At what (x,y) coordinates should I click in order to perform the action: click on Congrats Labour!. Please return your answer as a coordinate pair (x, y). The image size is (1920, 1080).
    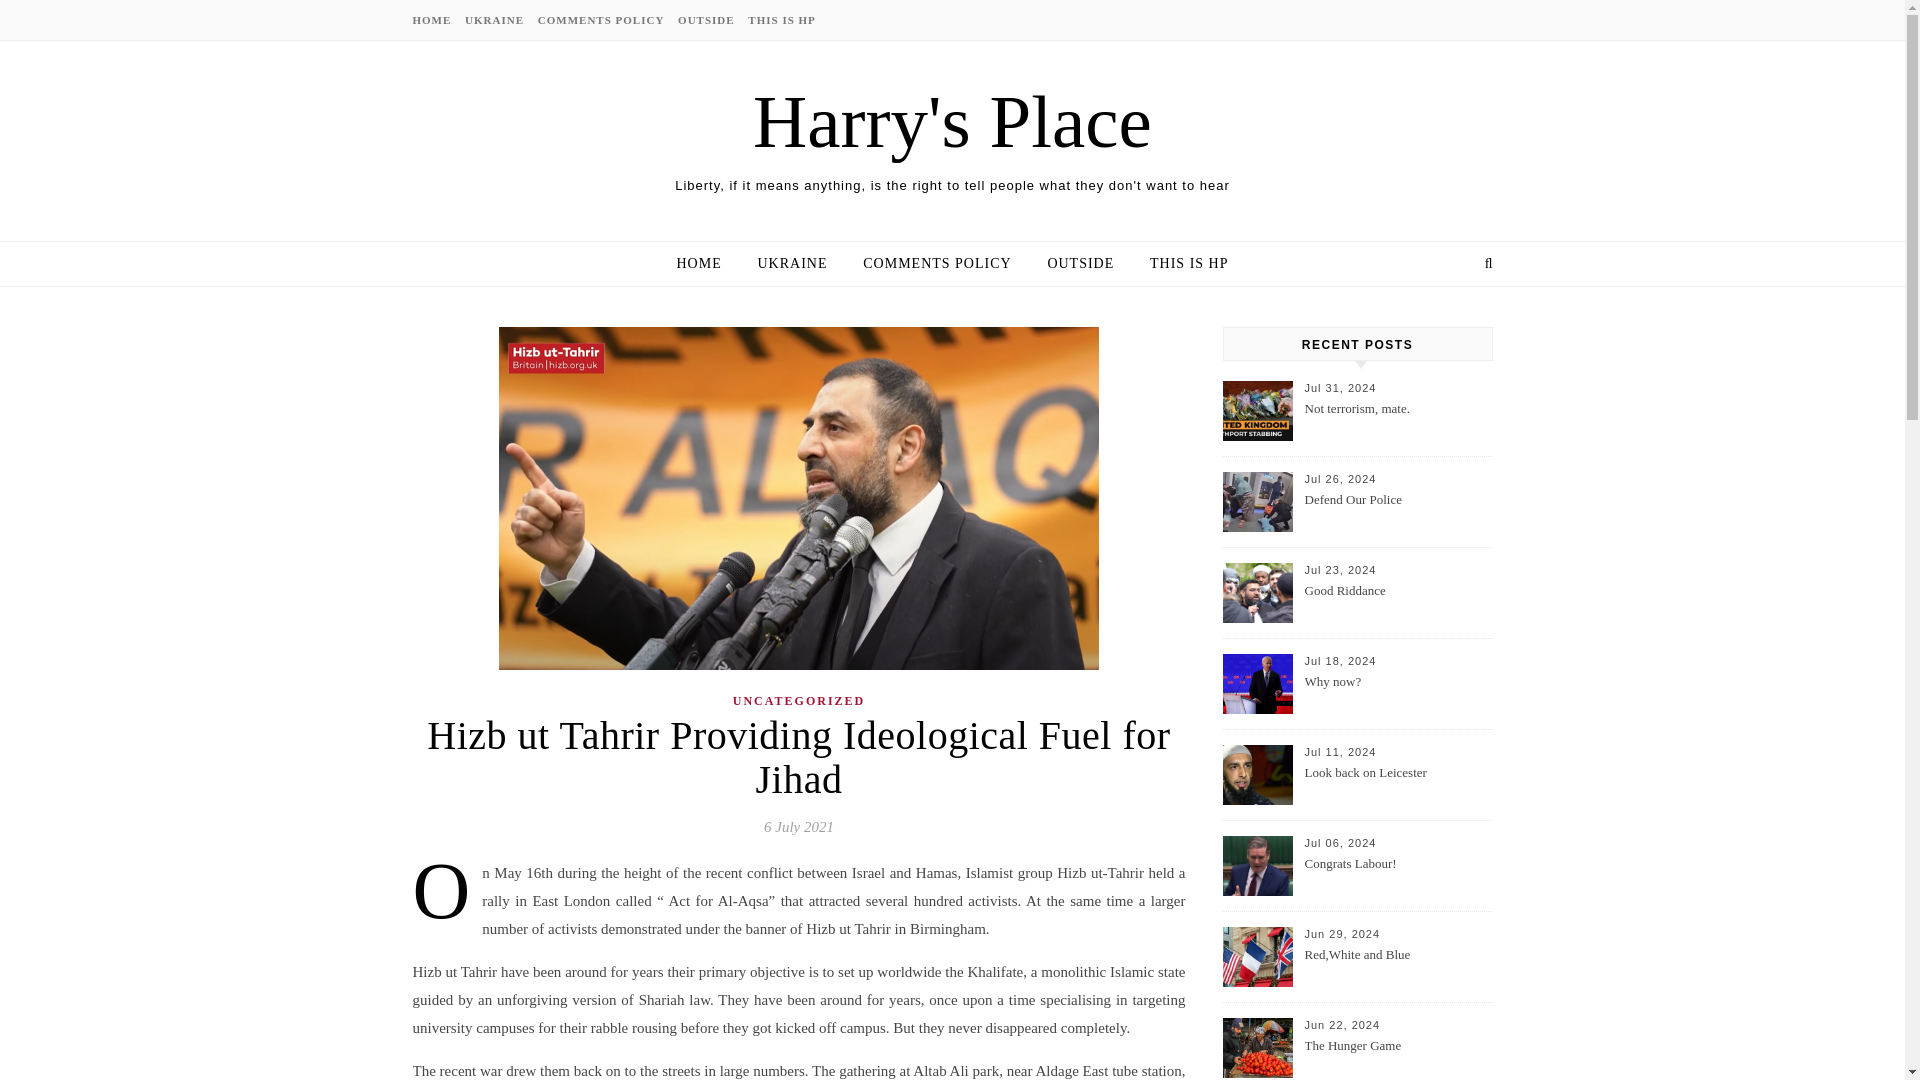
    Looking at the image, I should click on (1396, 876).